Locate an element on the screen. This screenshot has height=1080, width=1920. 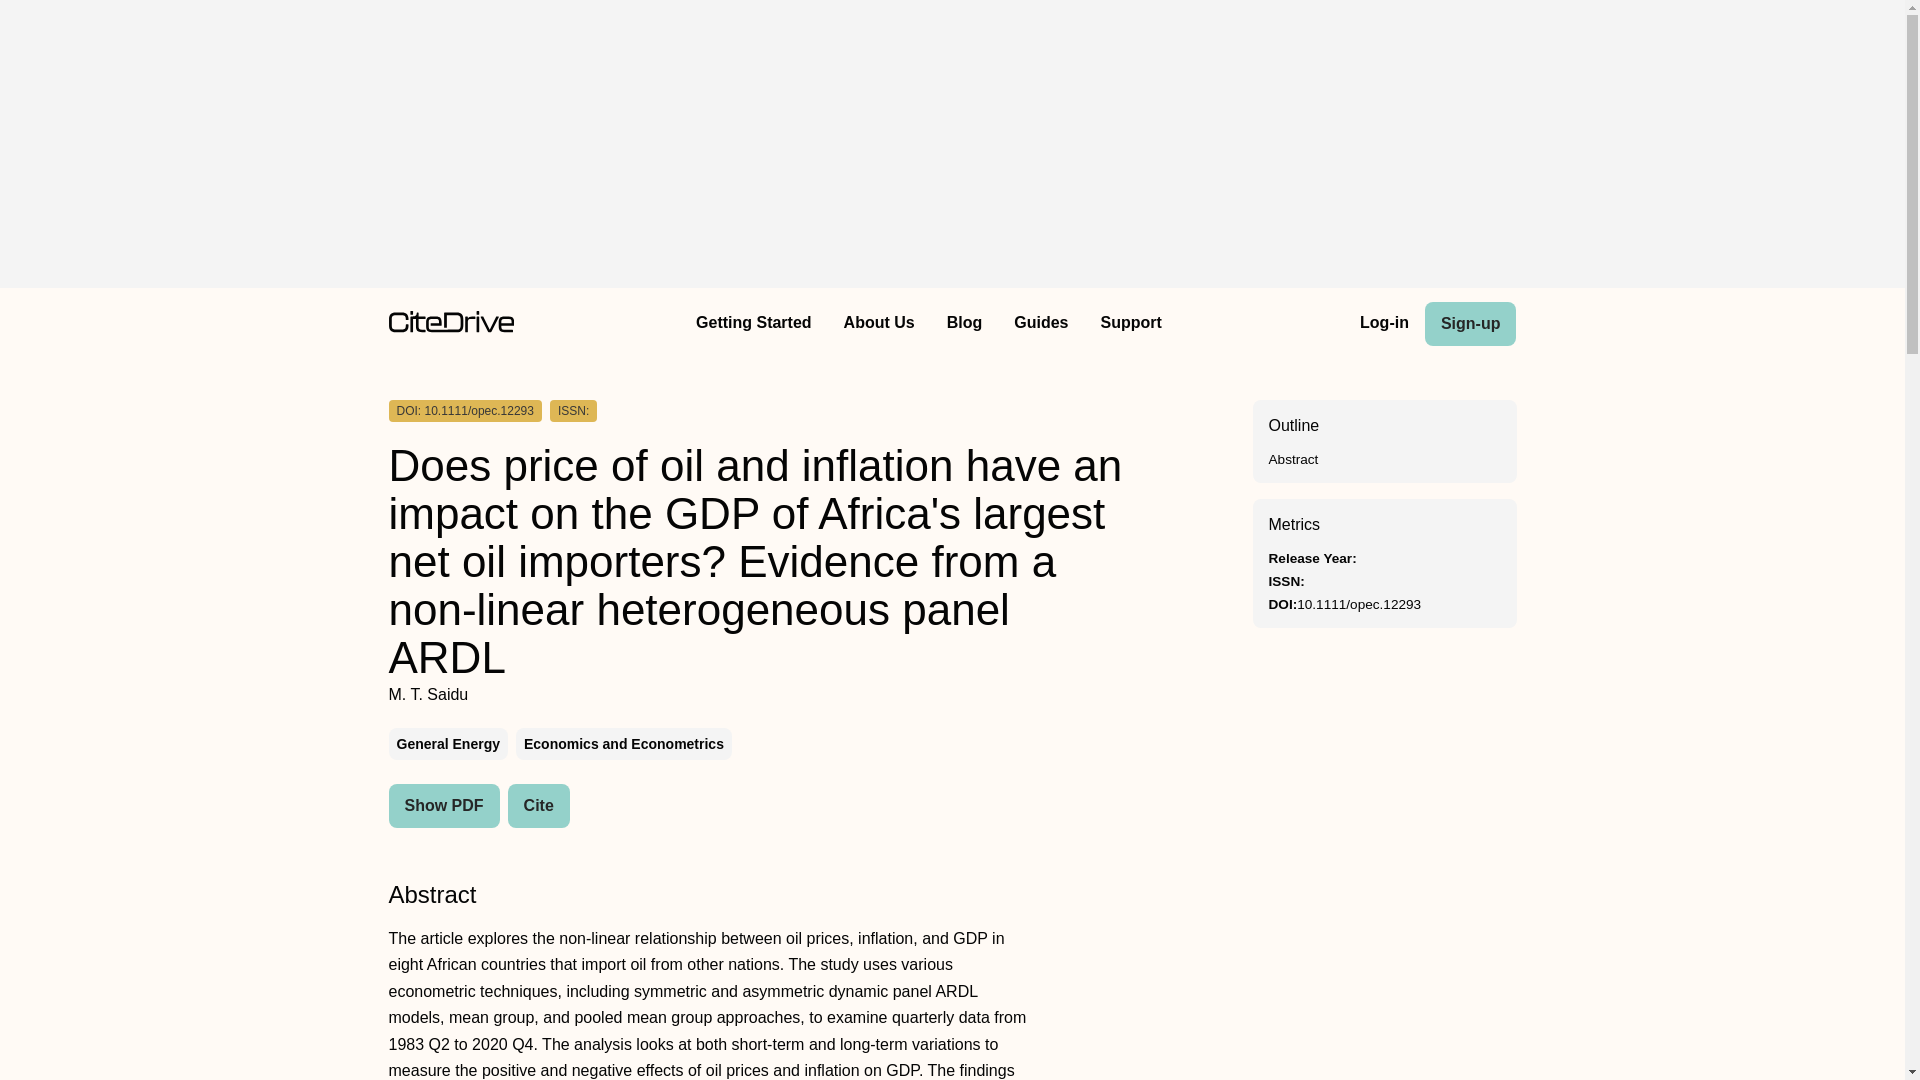
Getting Started is located at coordinates (753, 324).